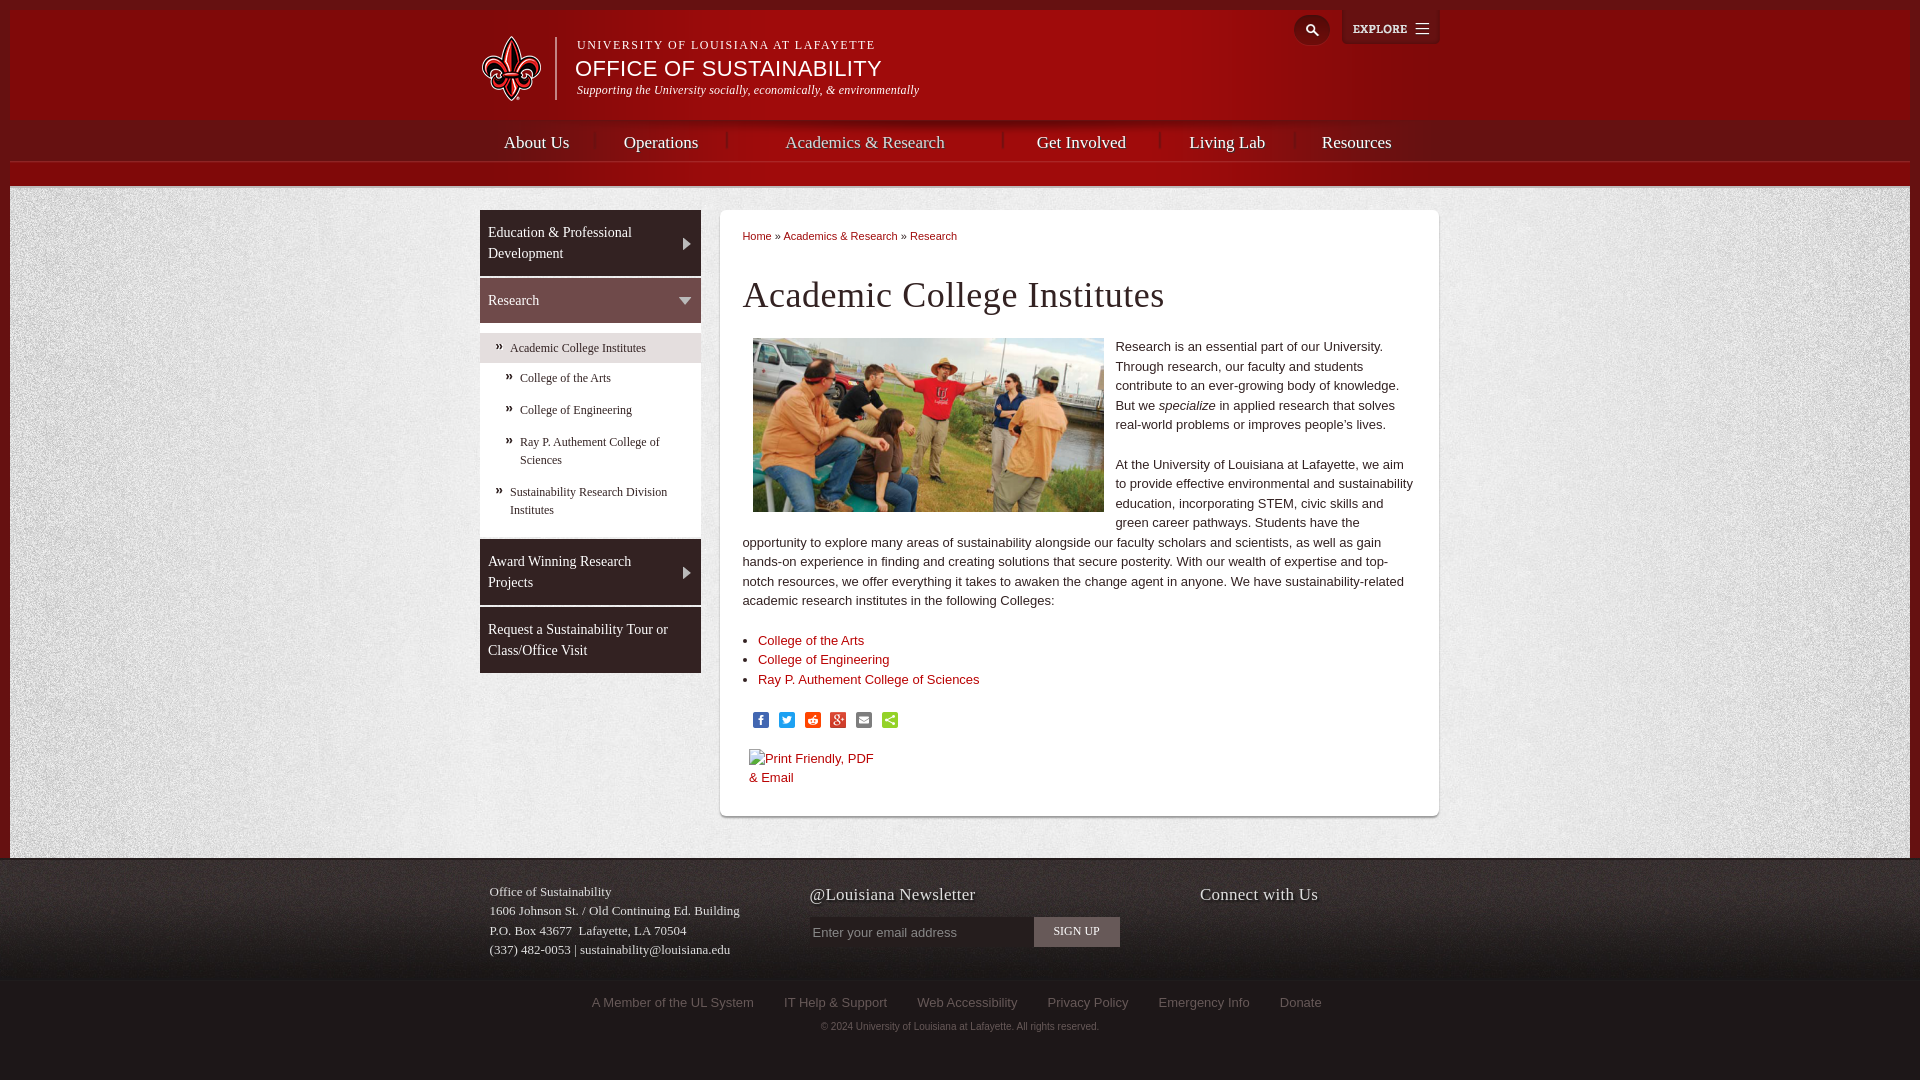  What do you see at coordinates (661, 140) in the screenshot?
I see `Operations` at bounding box center [661, 140].